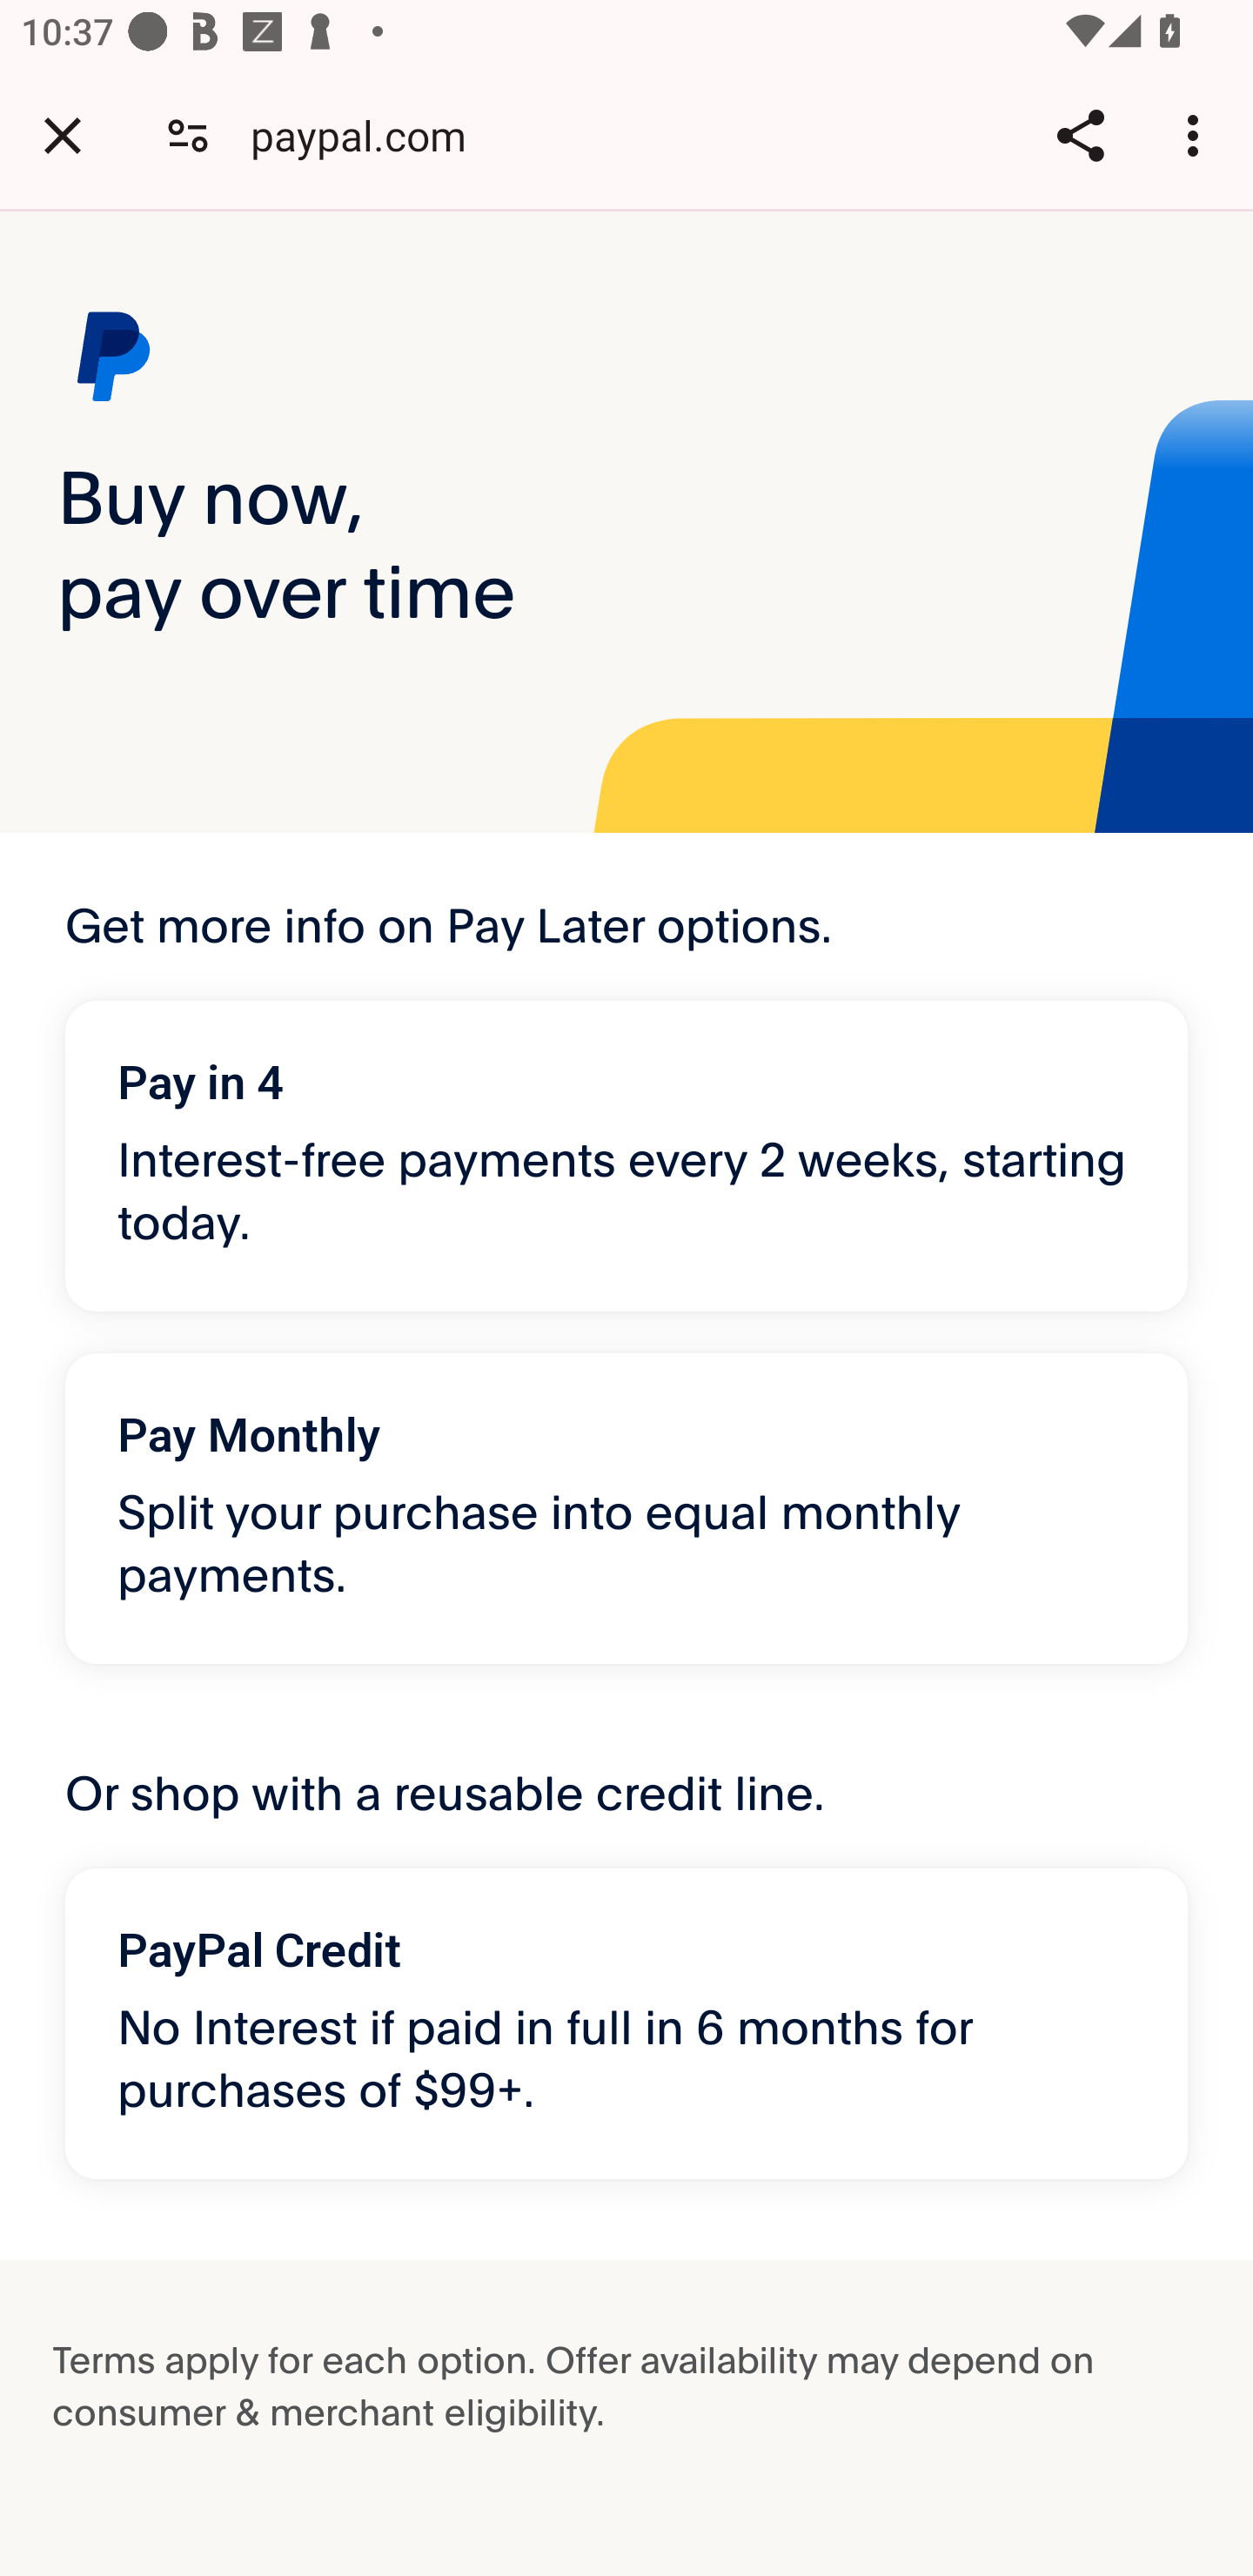  Describe the element at coordinates (188, 134) in the screenshot. I see `Connection is secure` at that location.